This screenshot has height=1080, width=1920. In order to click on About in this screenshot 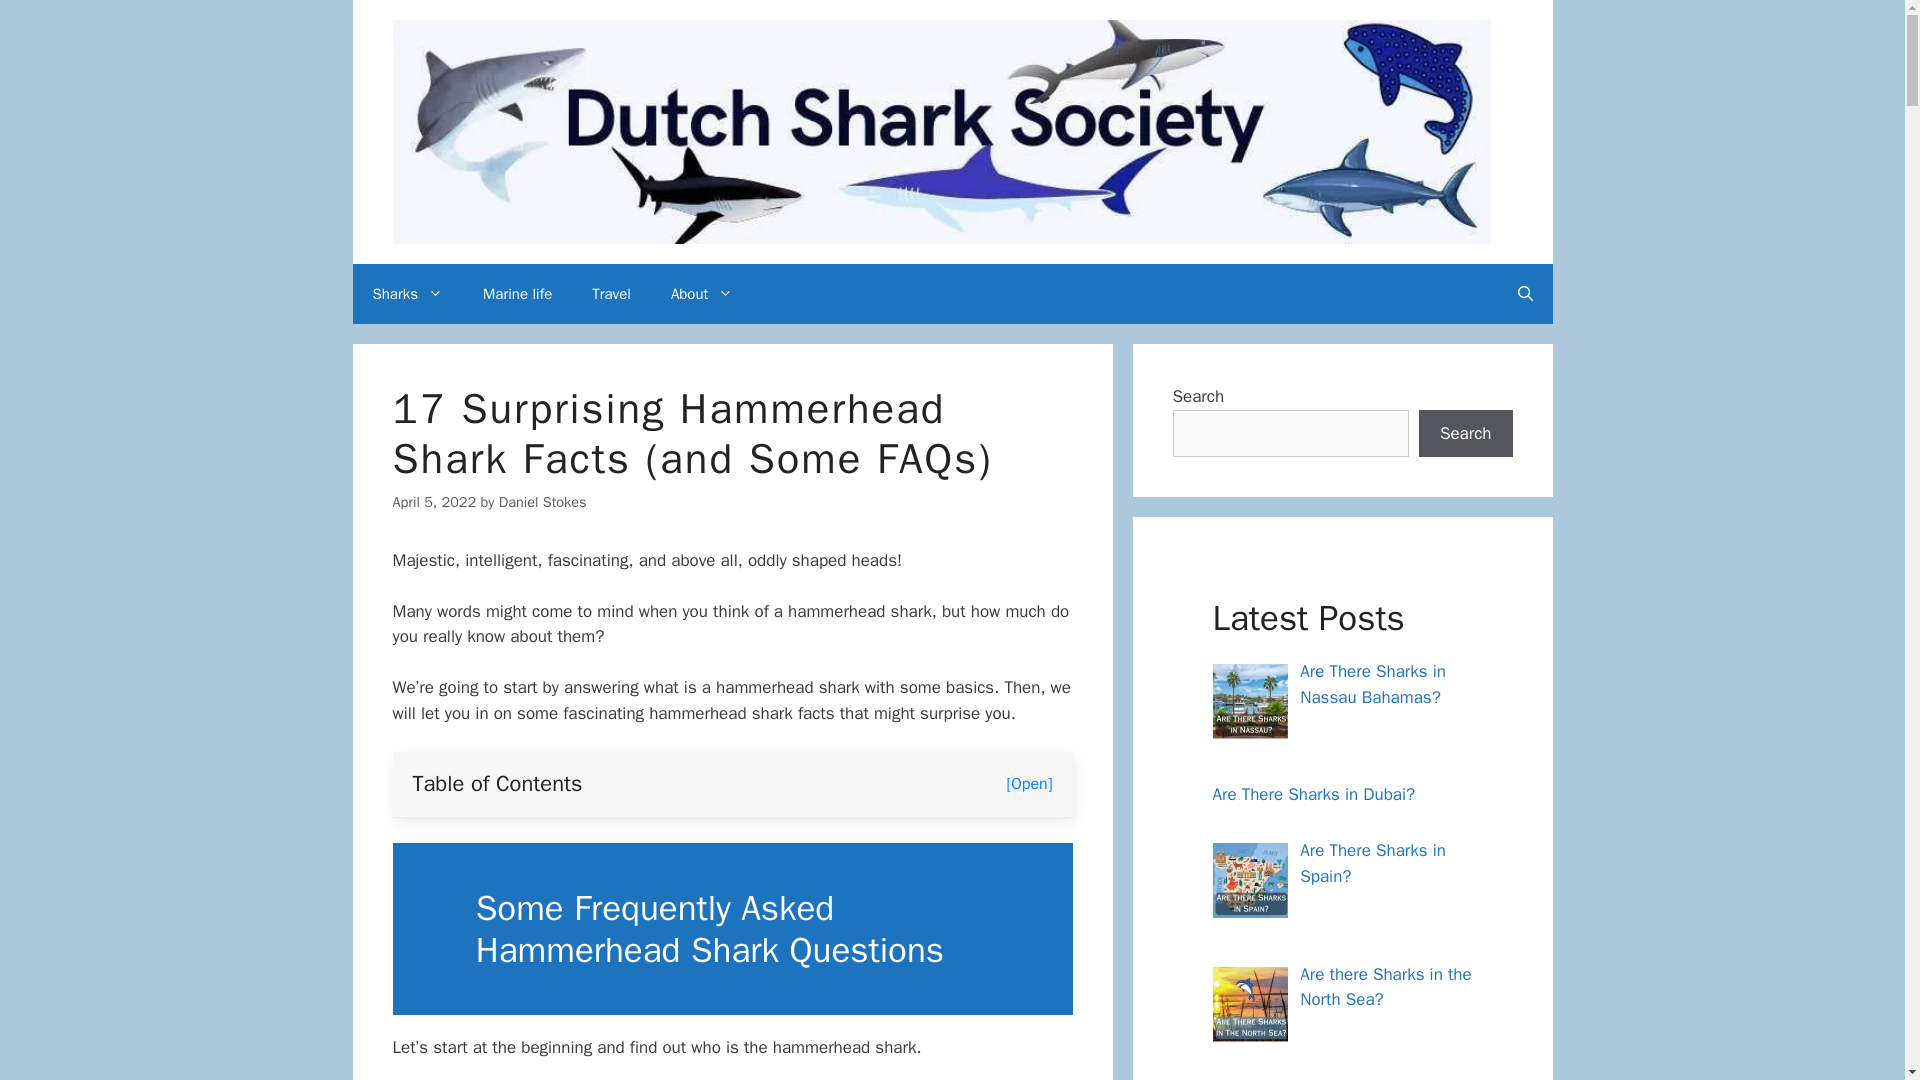, I will do `click(701, 294)`.